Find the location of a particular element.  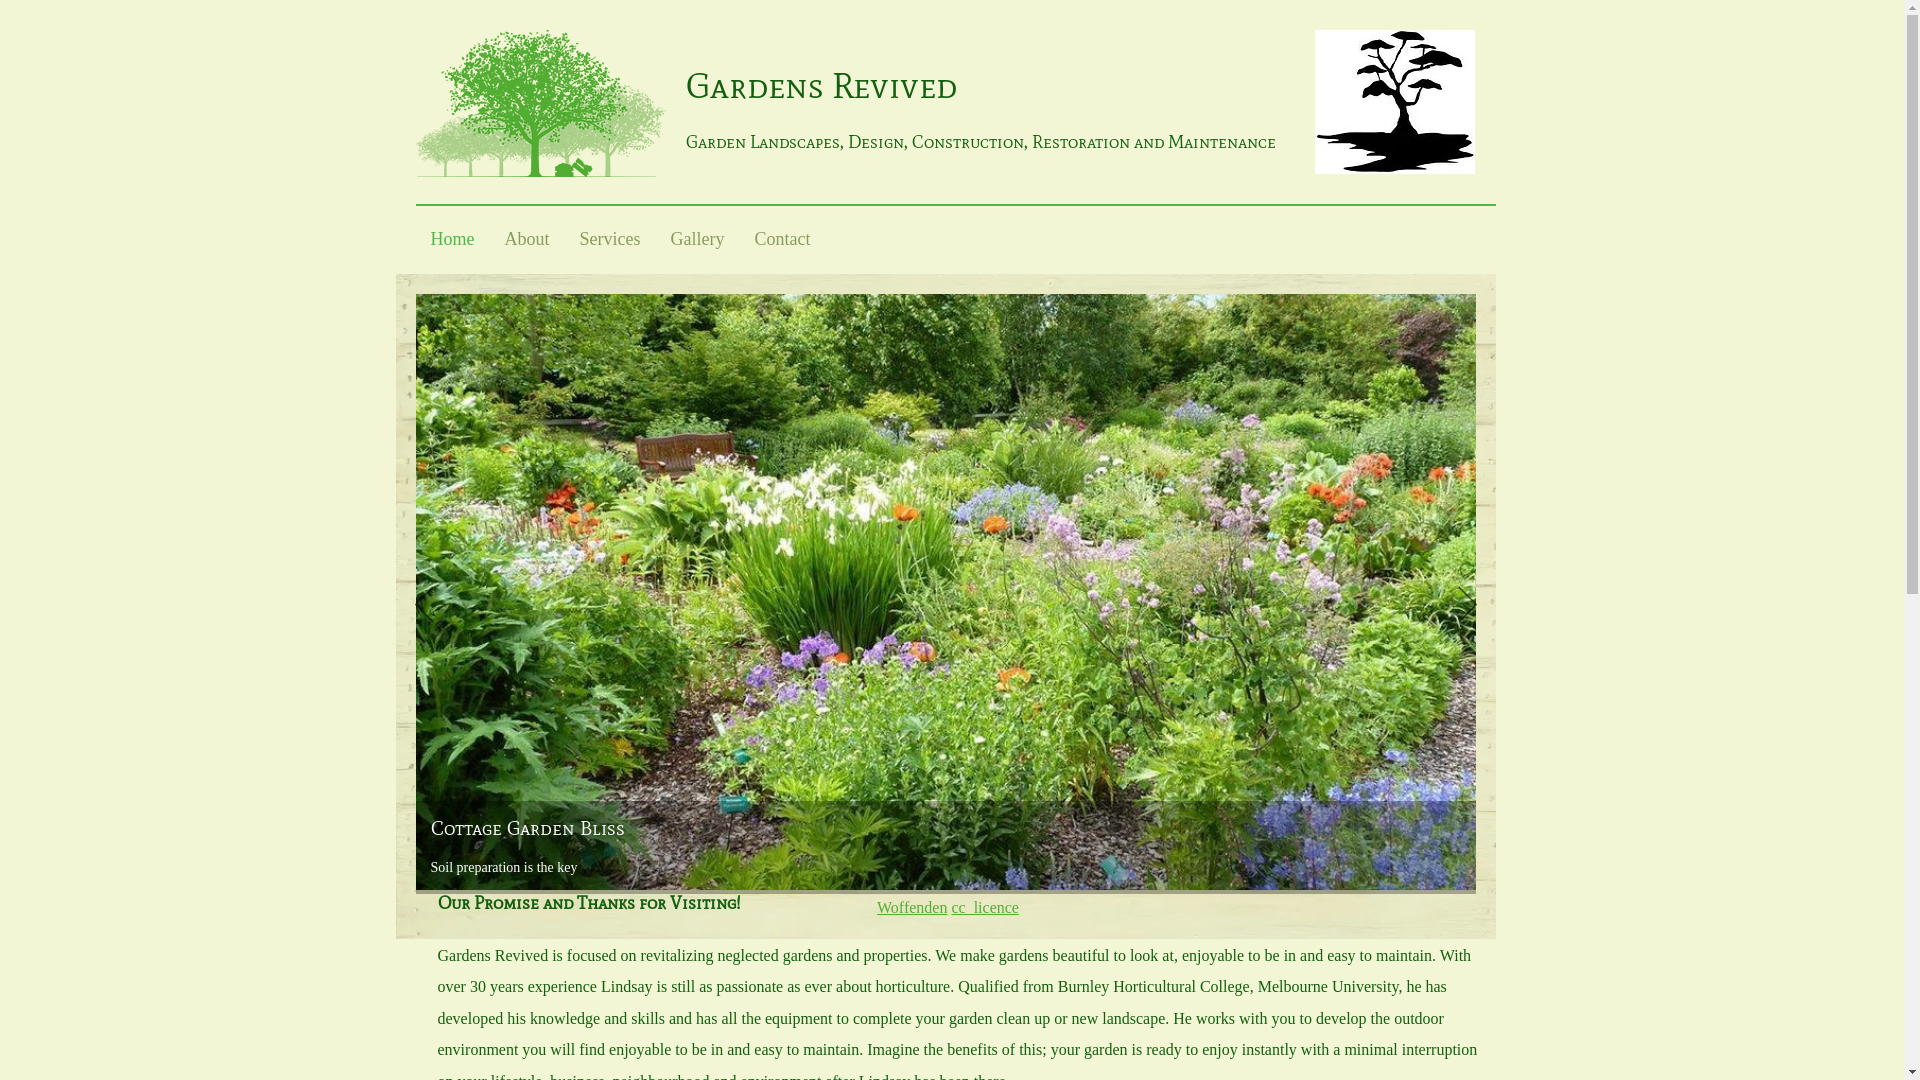

Gallery is located at coordinates (697, 239).